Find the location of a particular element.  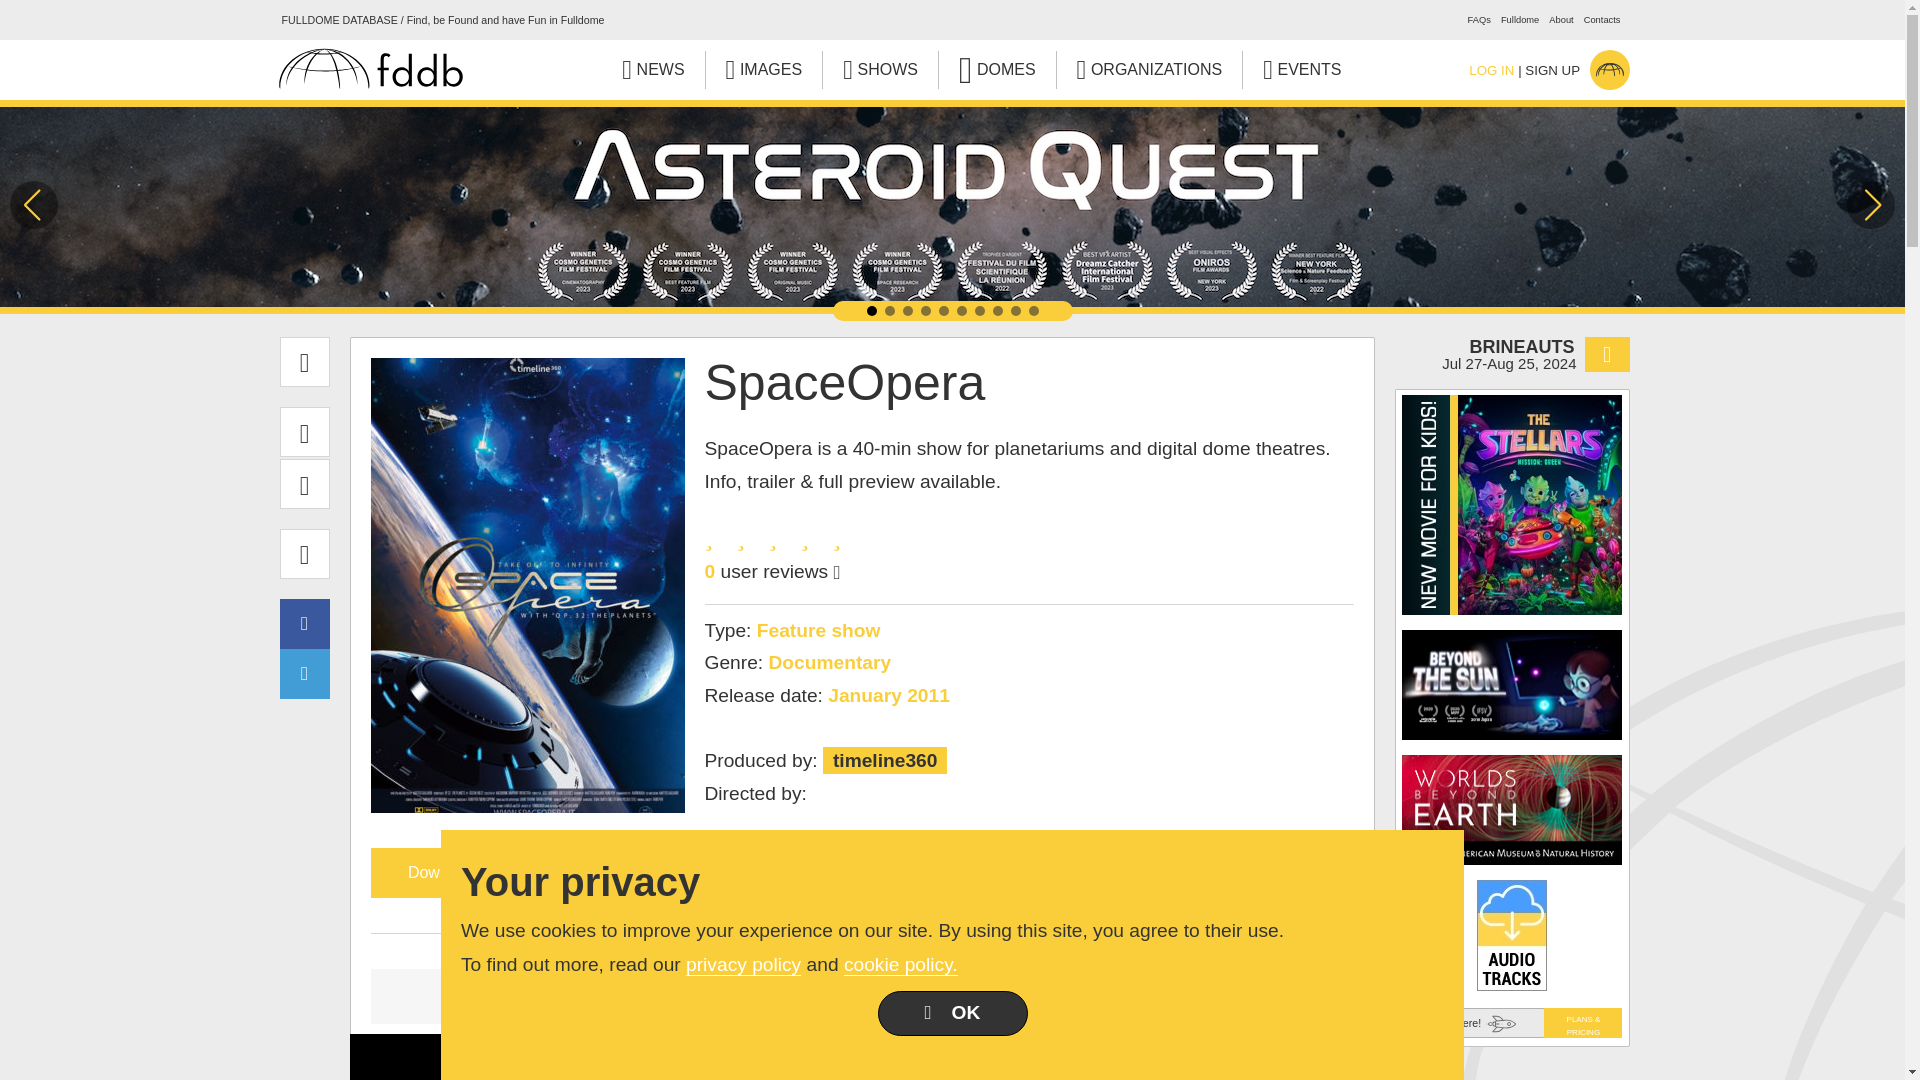

privacy policy is located at coordinates (742, 964).